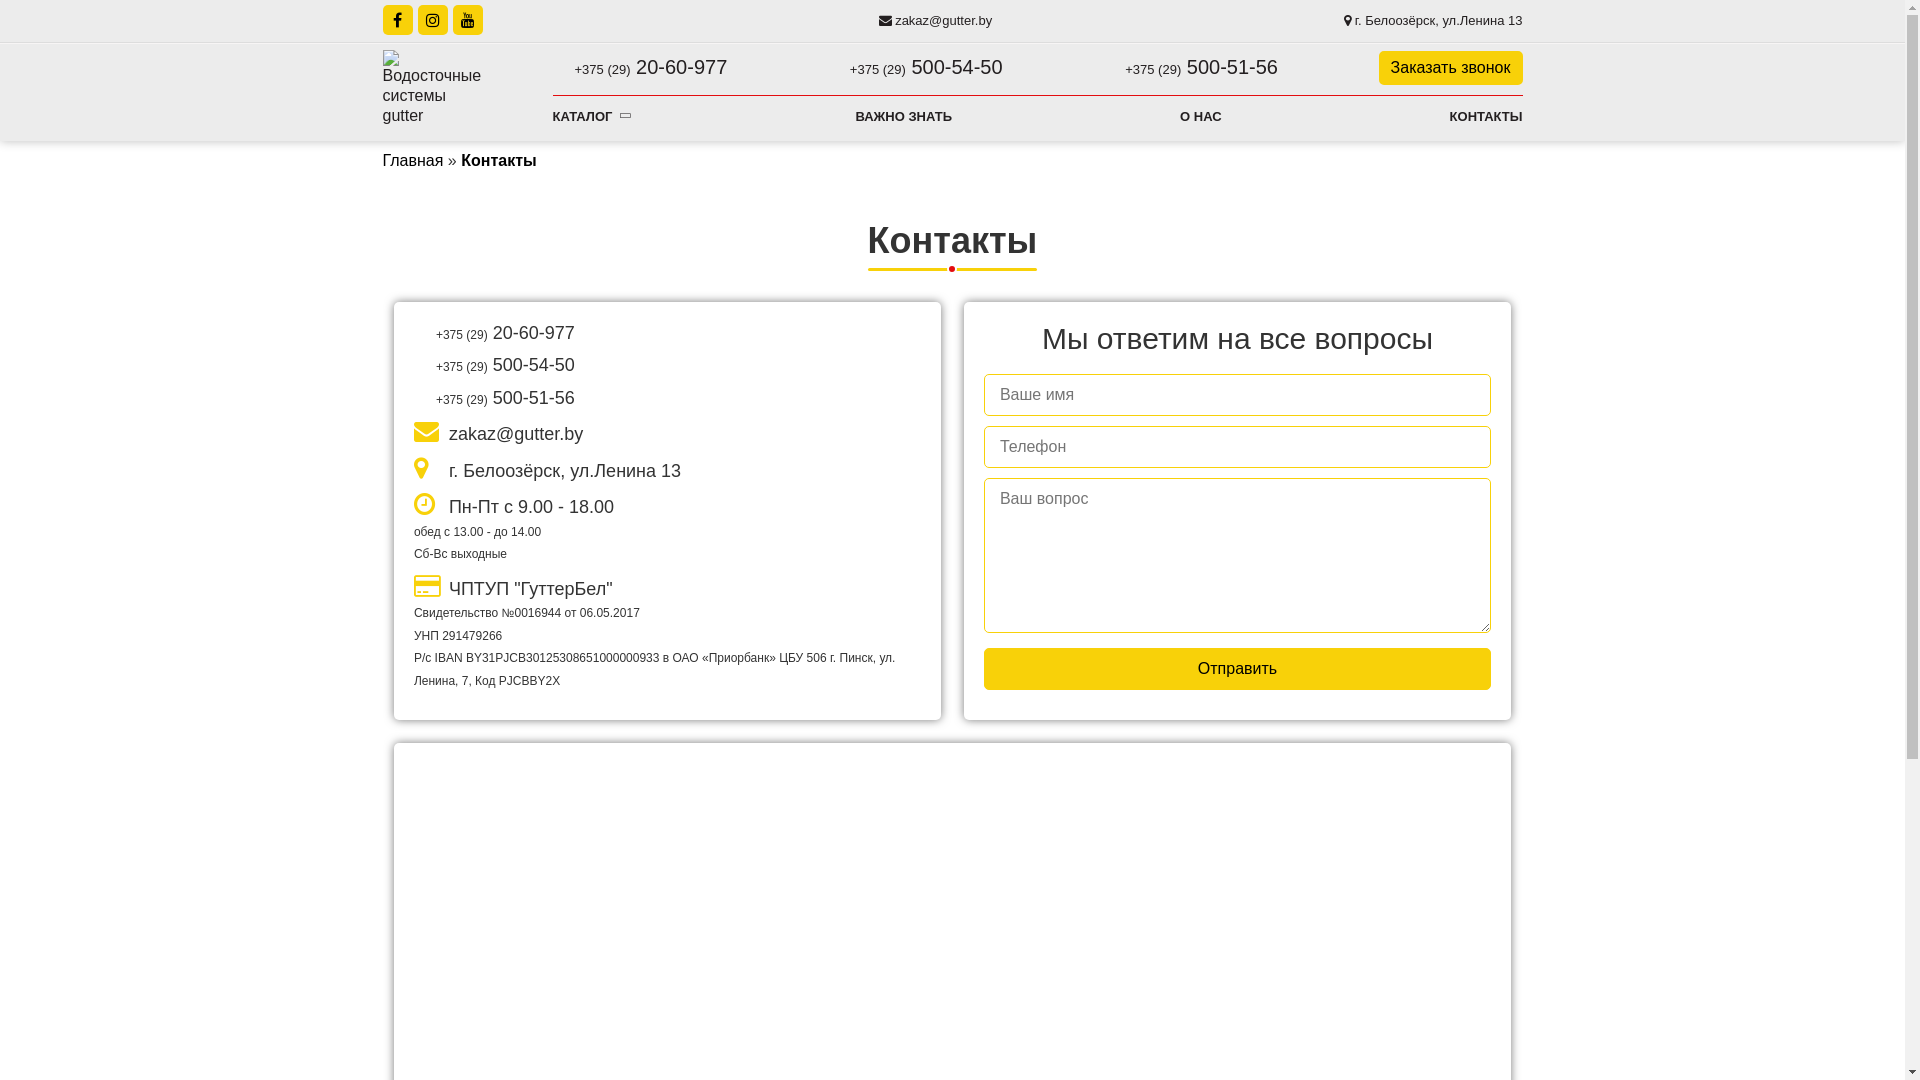  Describe the element at coordinates (915, 68) in the screenshot. I see `+375 (29) 500-54-50` at that location.